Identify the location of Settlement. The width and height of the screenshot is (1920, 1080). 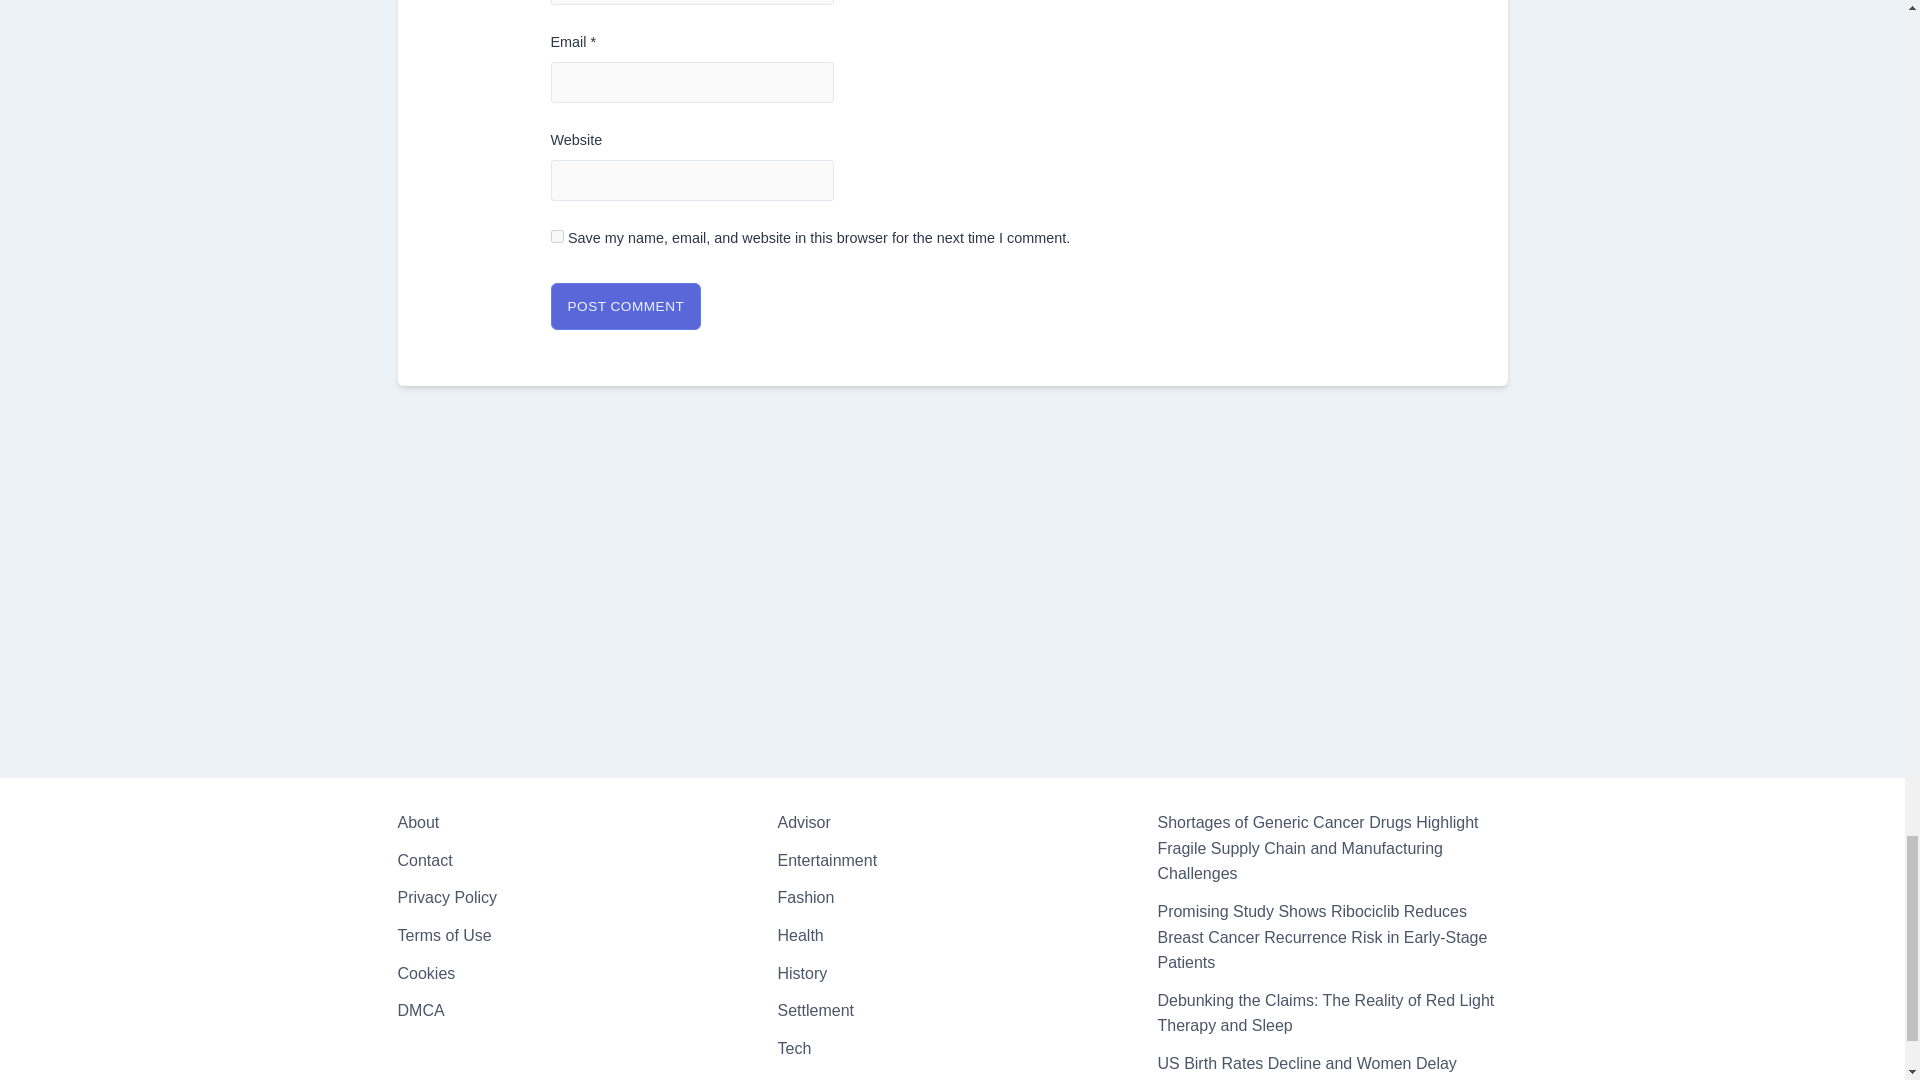
(814, 1010).